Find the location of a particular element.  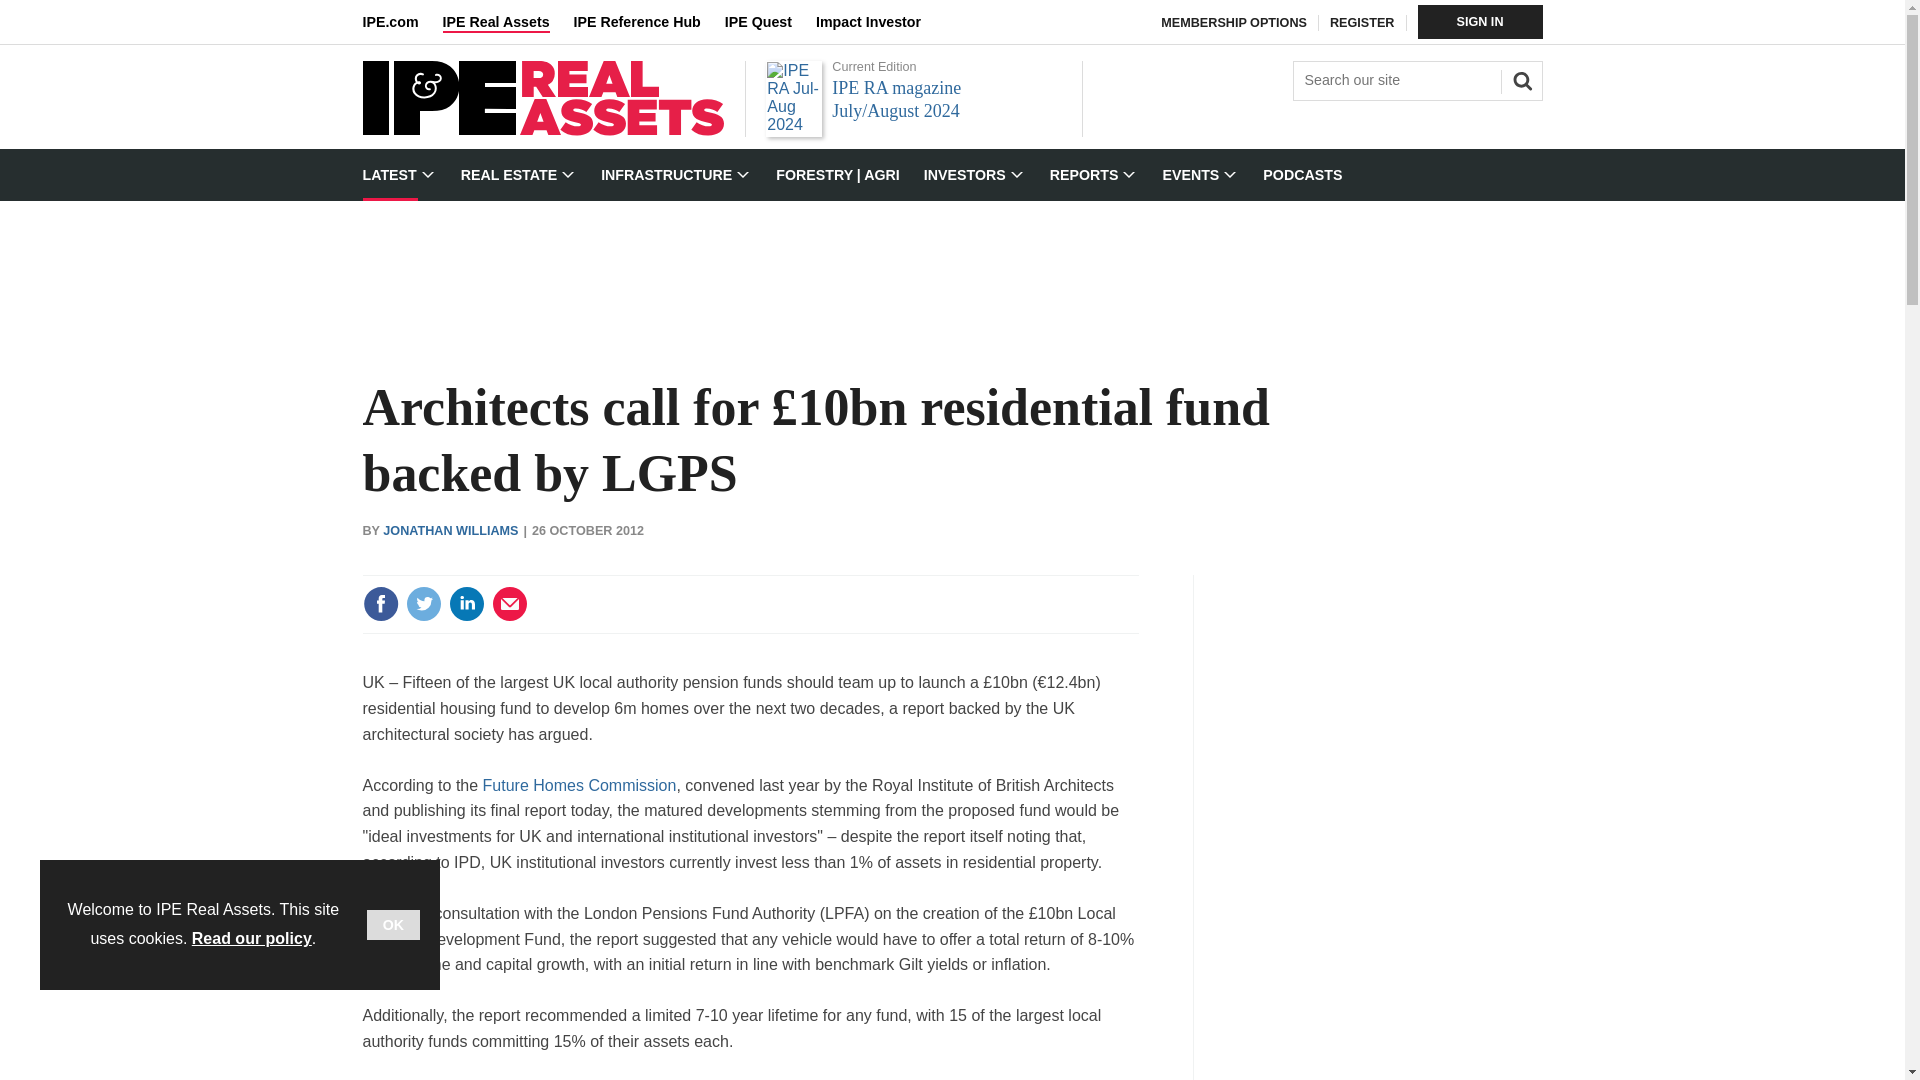

Impact Investor is located at coordinates (880, 22).